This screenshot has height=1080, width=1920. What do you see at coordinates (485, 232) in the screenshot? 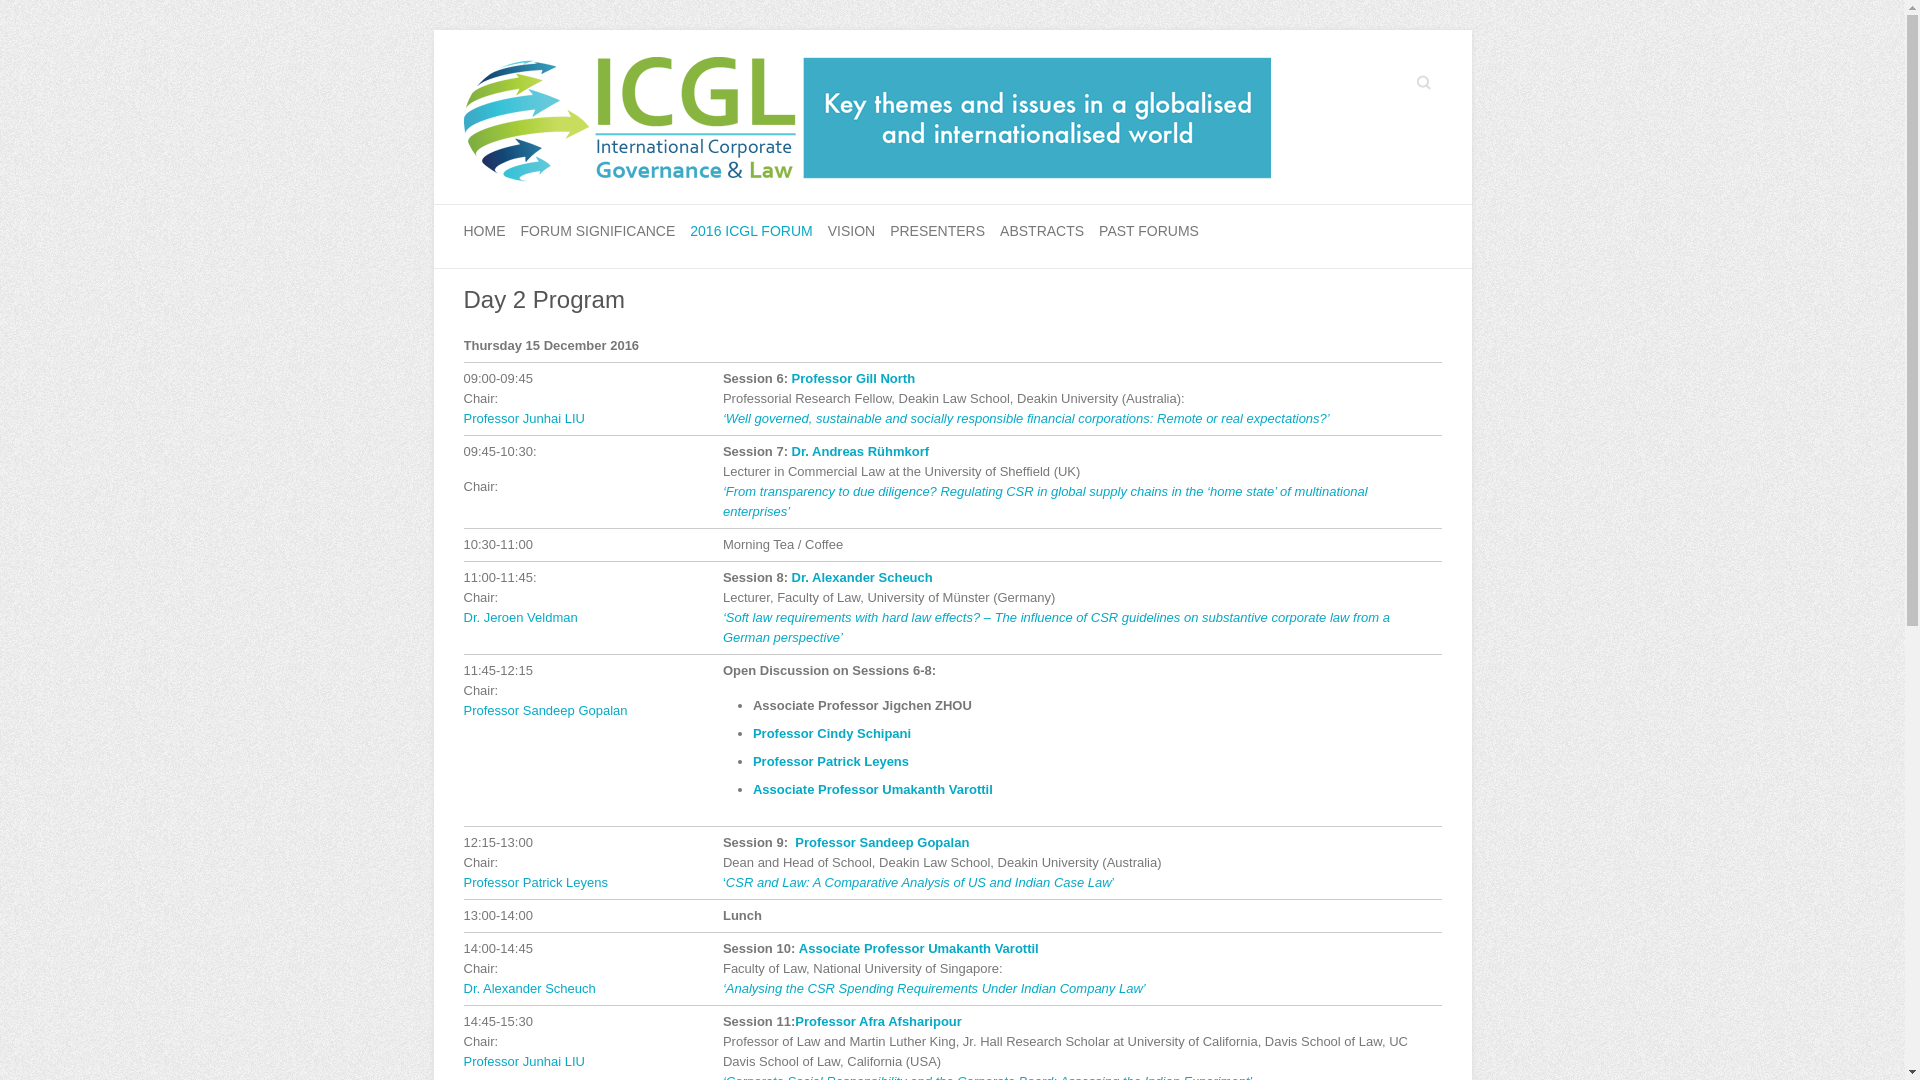
I see `HOME` at bounding box center [485, 232].